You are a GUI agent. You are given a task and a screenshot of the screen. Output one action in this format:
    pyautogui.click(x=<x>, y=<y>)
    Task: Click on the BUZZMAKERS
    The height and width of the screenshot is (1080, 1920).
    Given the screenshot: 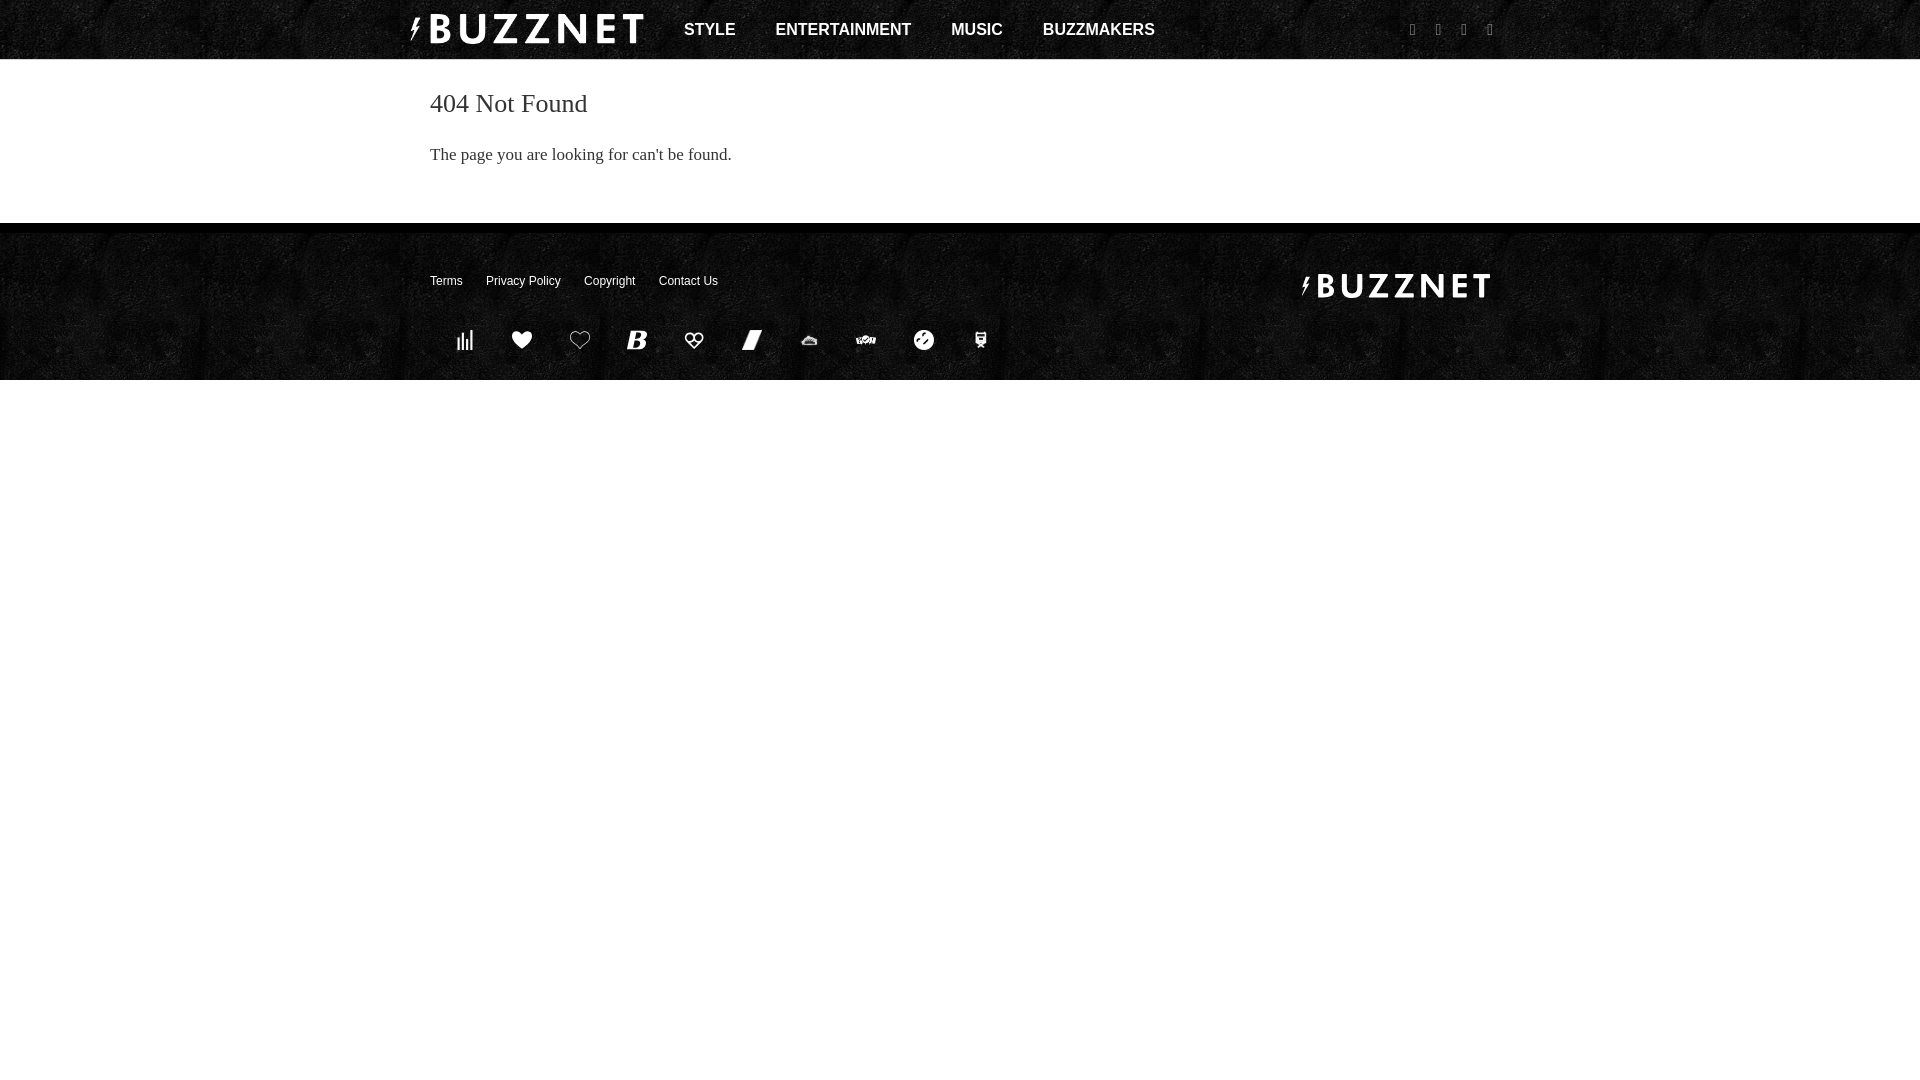 What is the action you would take?
    pyautogui.click(x=1098, y=29)
    